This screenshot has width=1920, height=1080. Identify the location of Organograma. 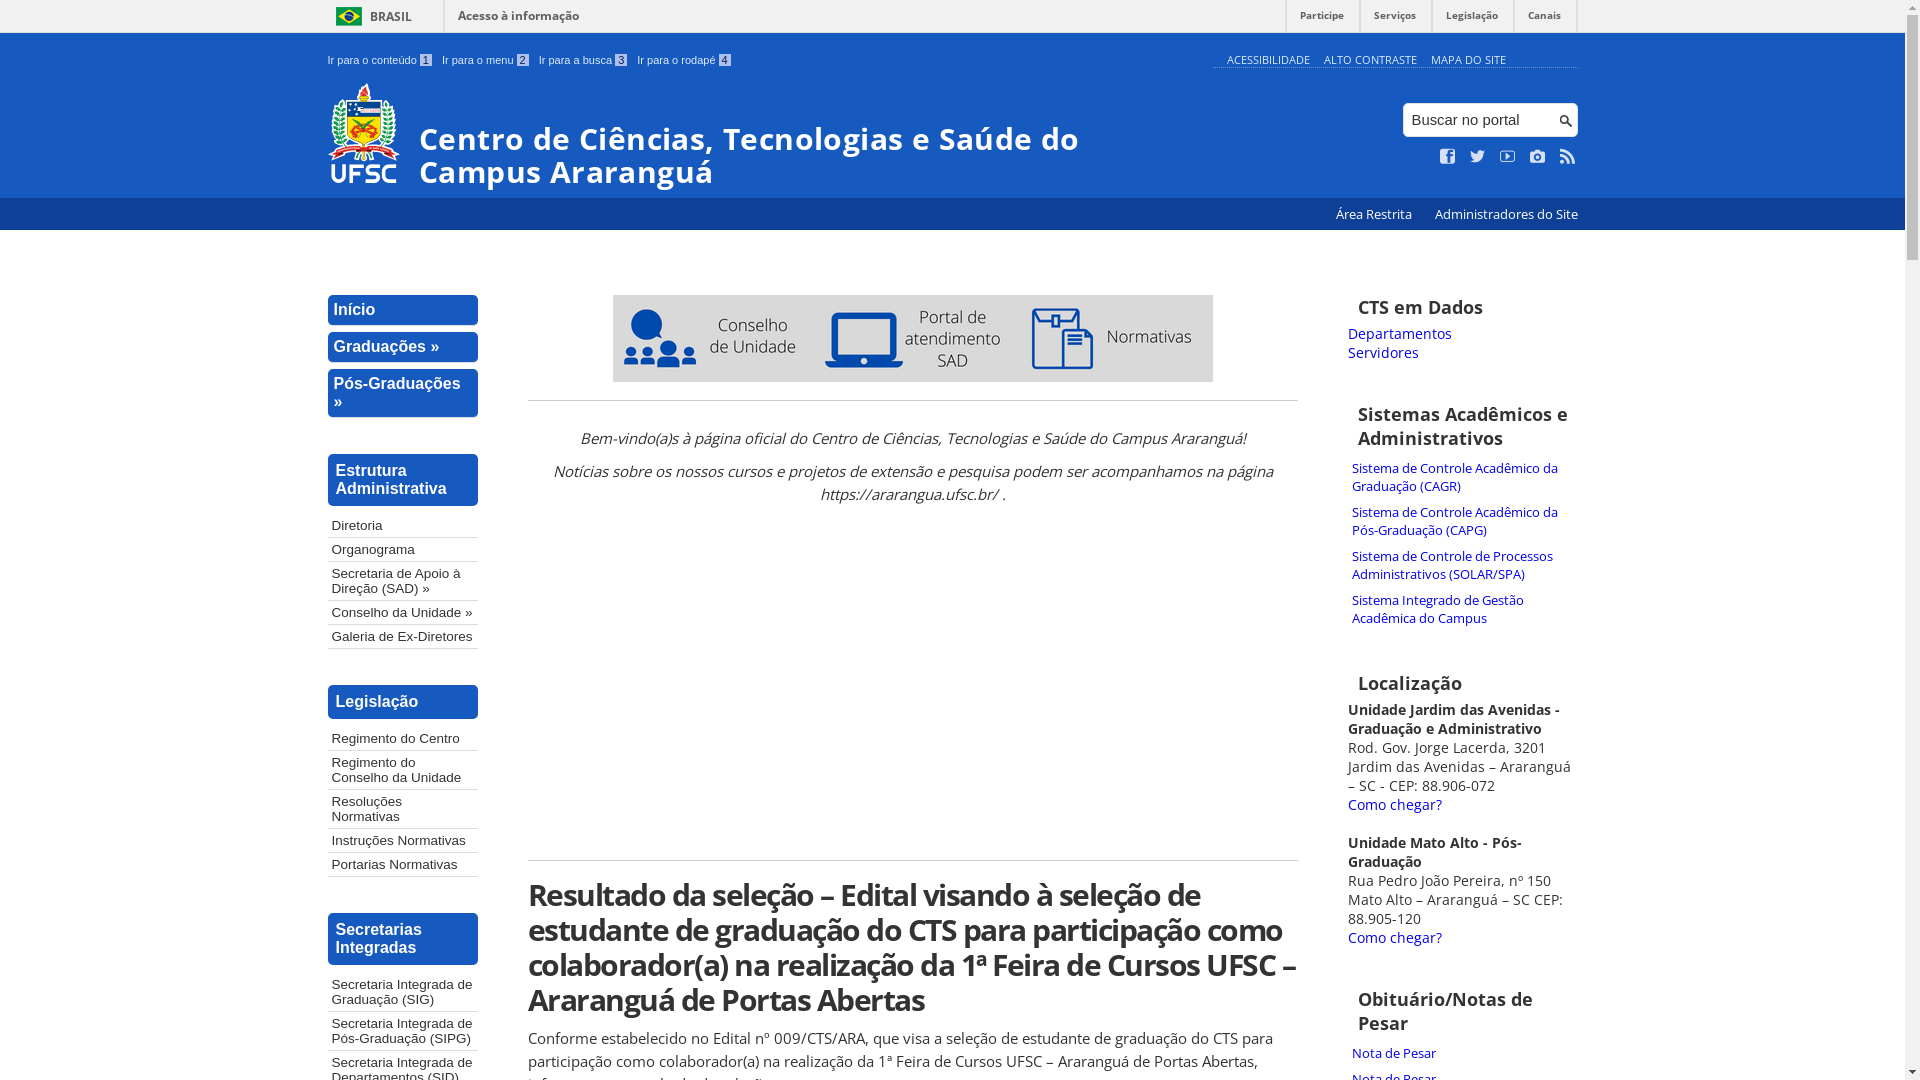
(403, 550).